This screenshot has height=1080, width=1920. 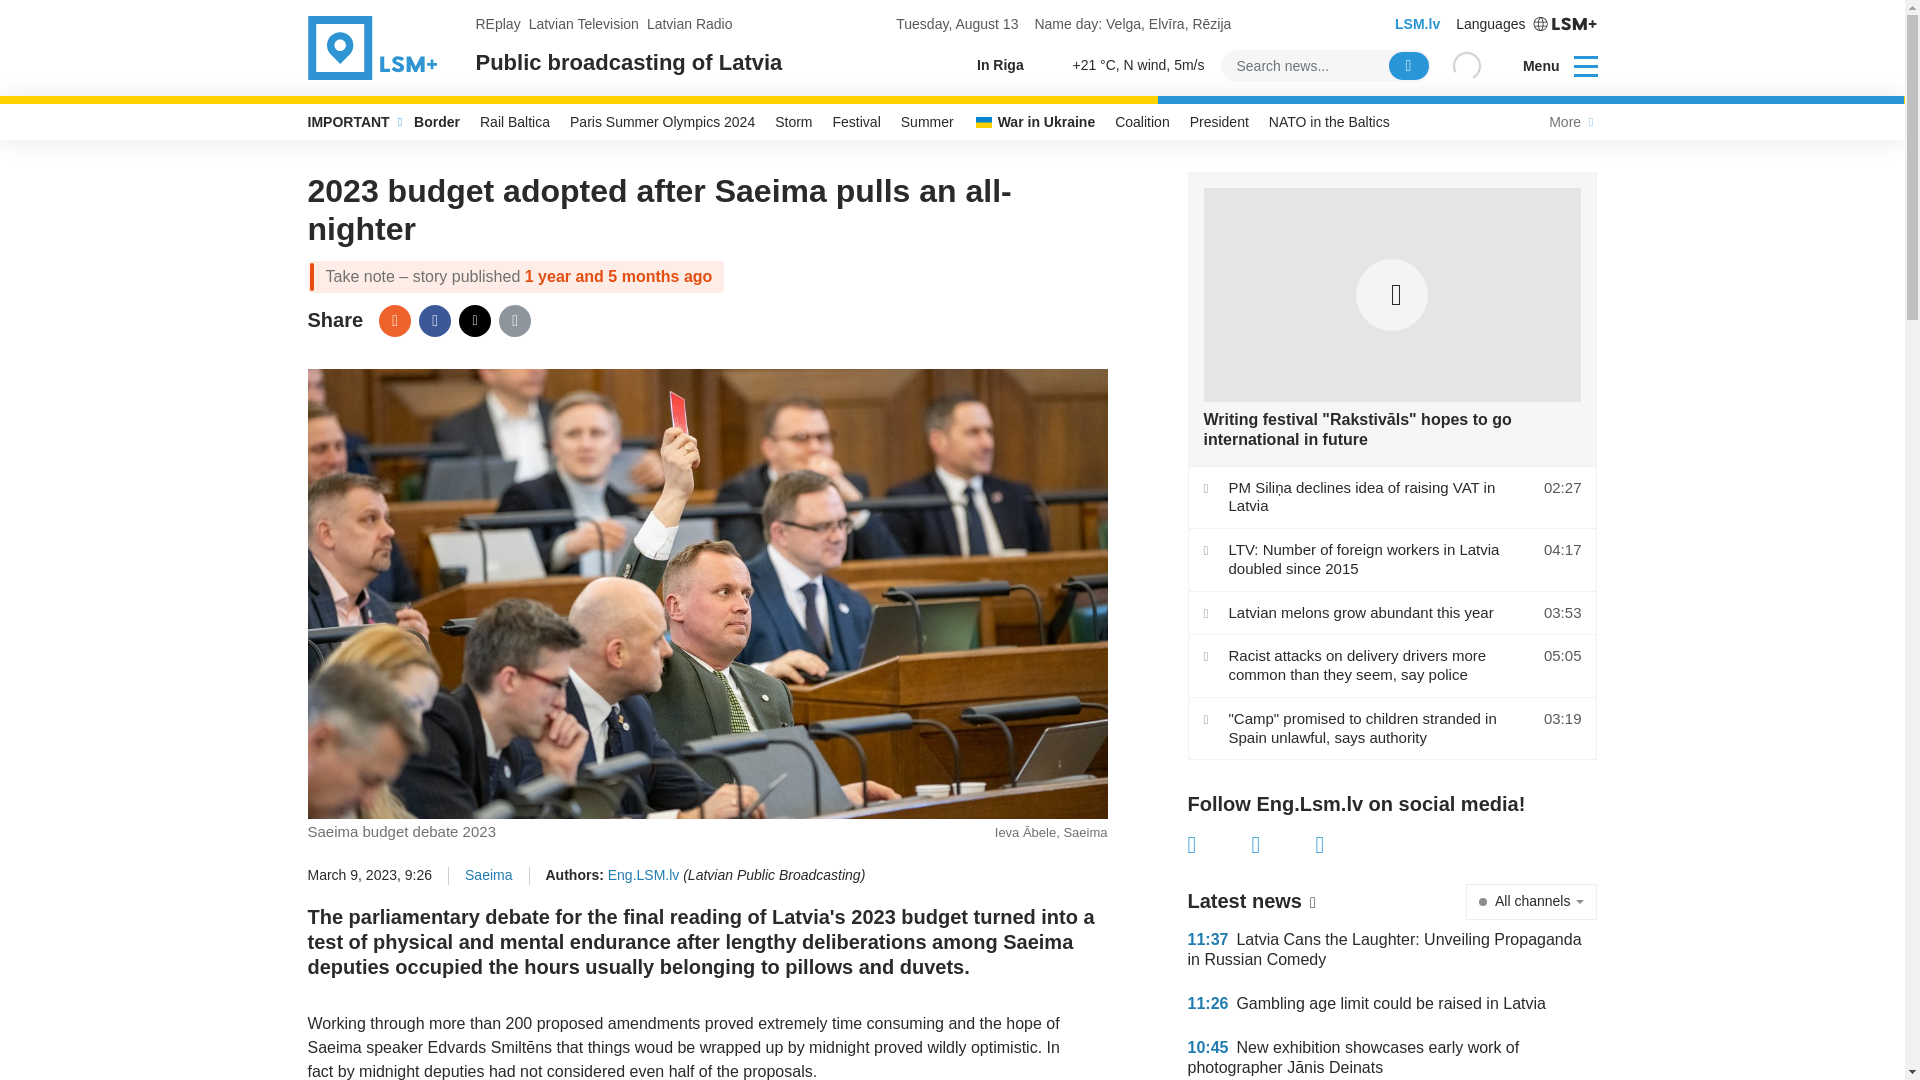 I want to click on Languages, so click(x=1526, y=24).